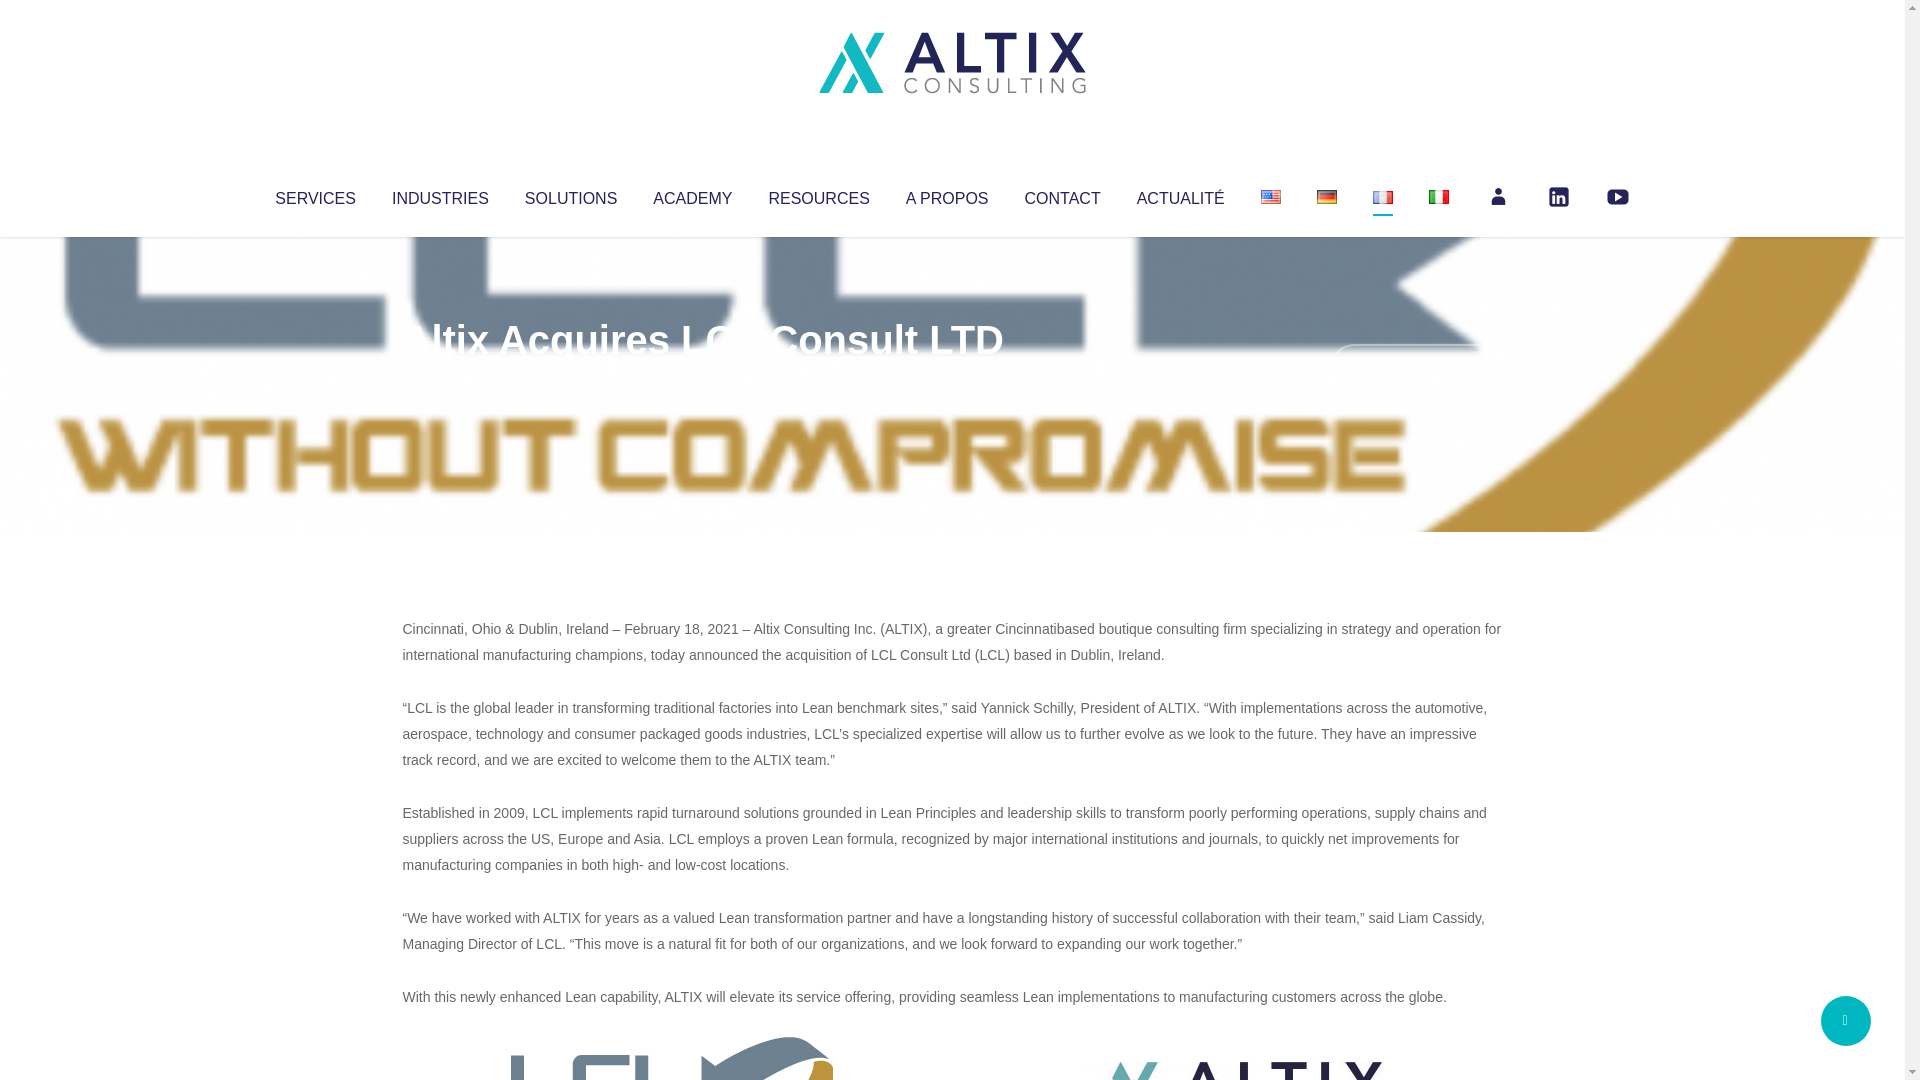  What do you see at coordinates (818, 194) in the screenshot?
I see `RESOURCES` at bounding box center [818, 194].